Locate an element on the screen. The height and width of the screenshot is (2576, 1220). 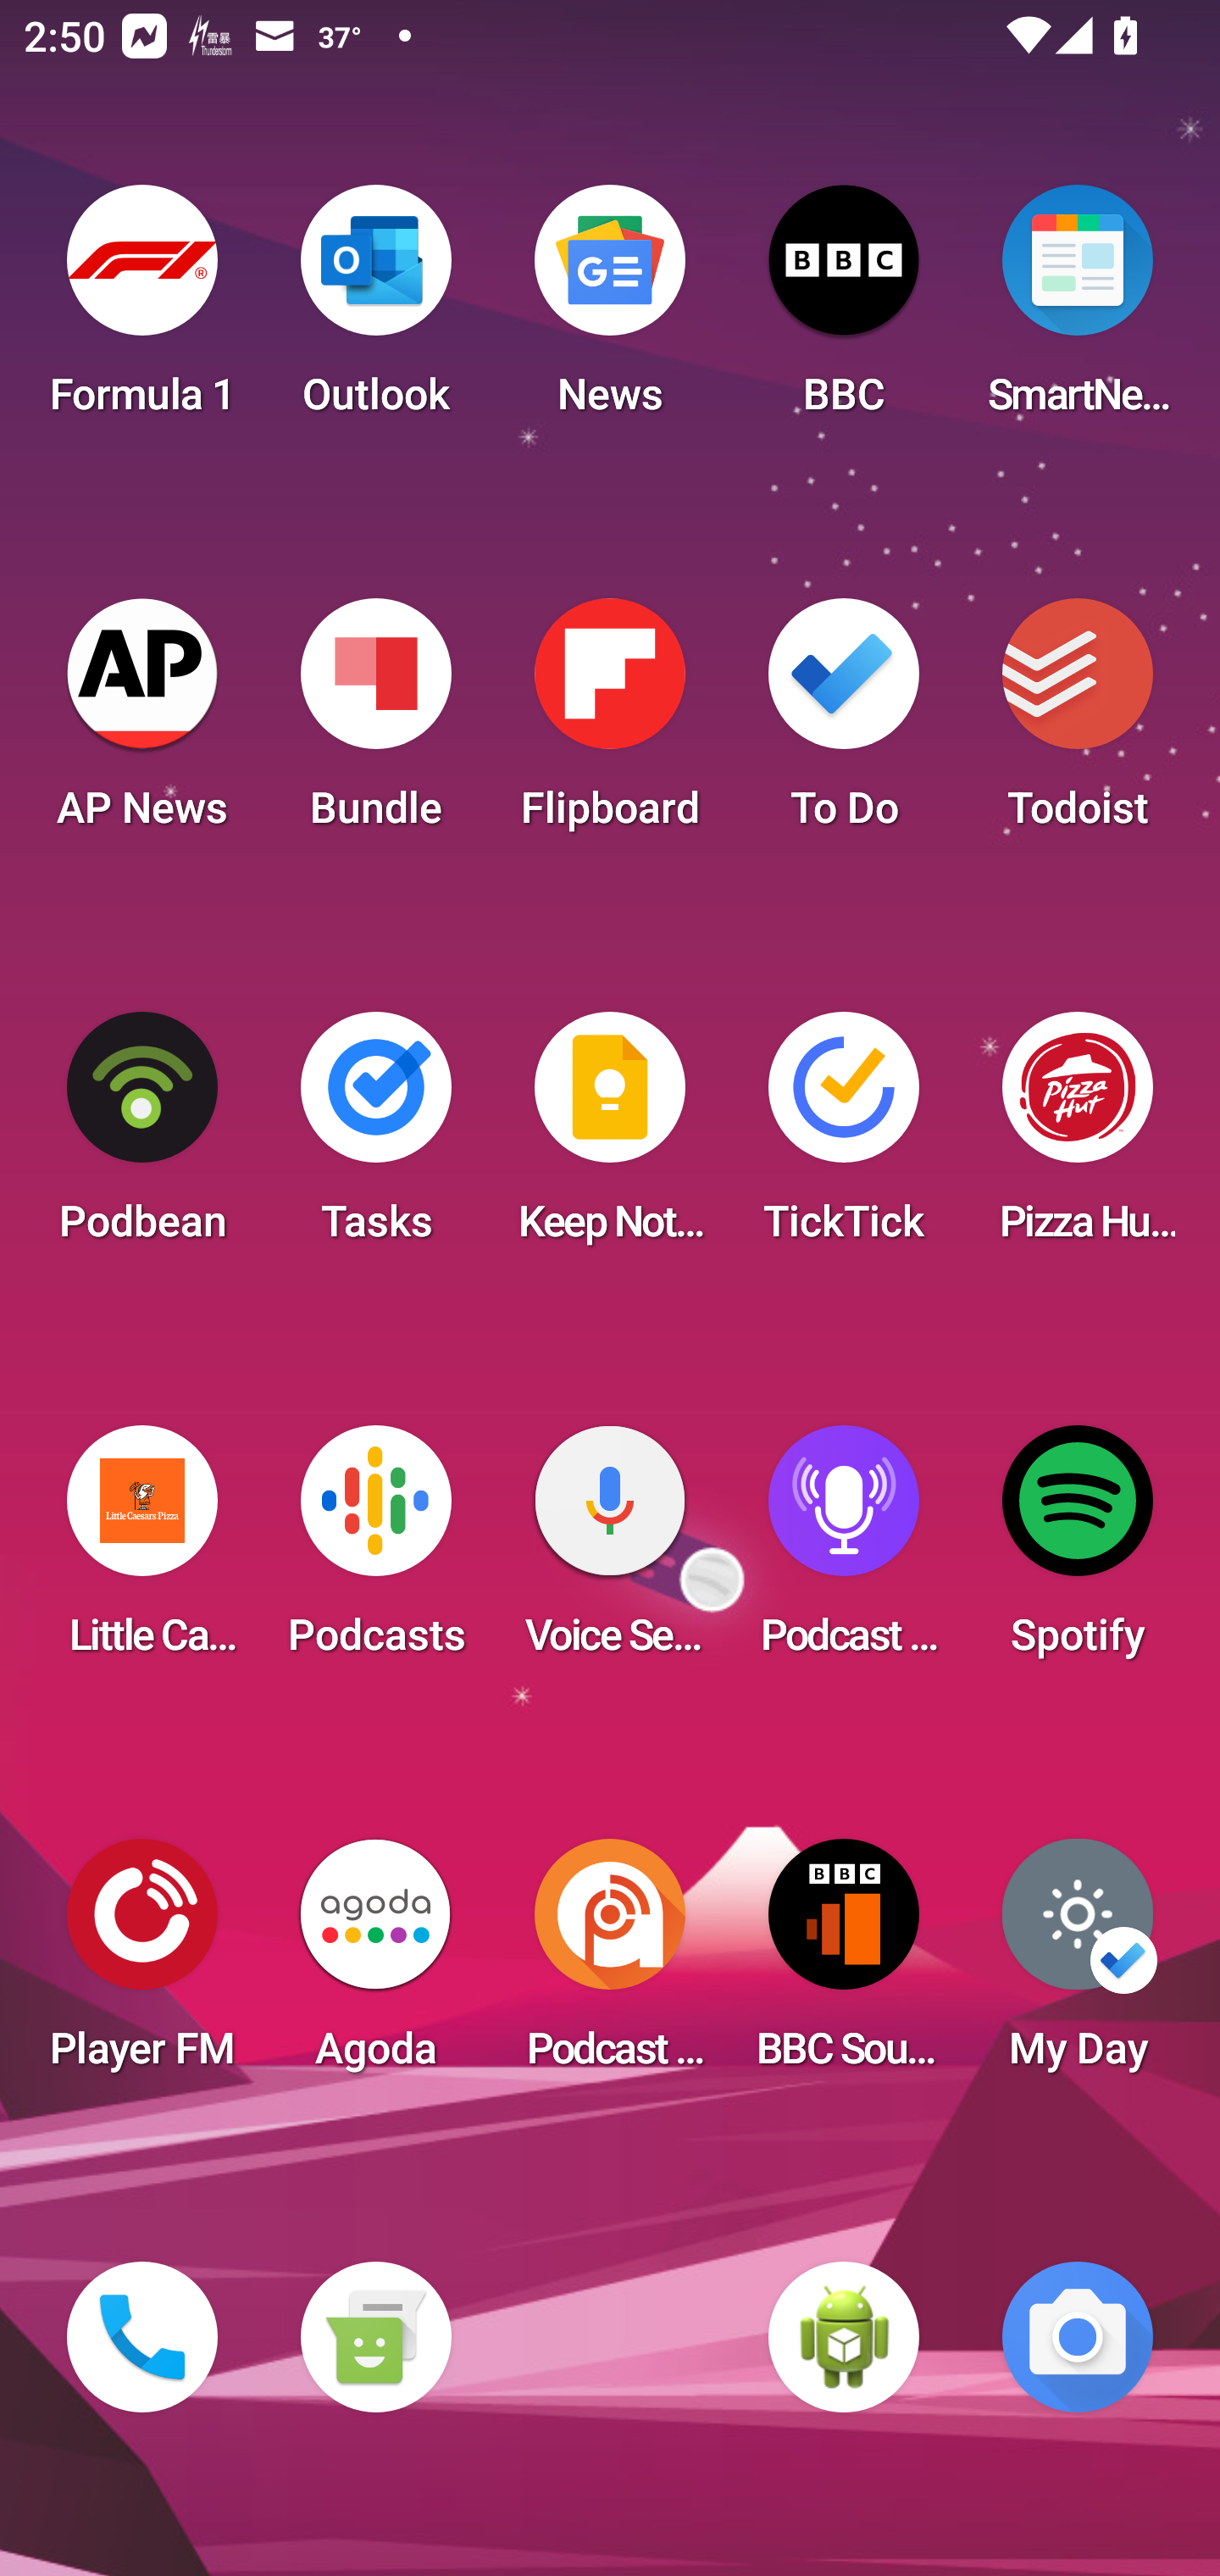
Podbean is located at coordinates (142, 1137).